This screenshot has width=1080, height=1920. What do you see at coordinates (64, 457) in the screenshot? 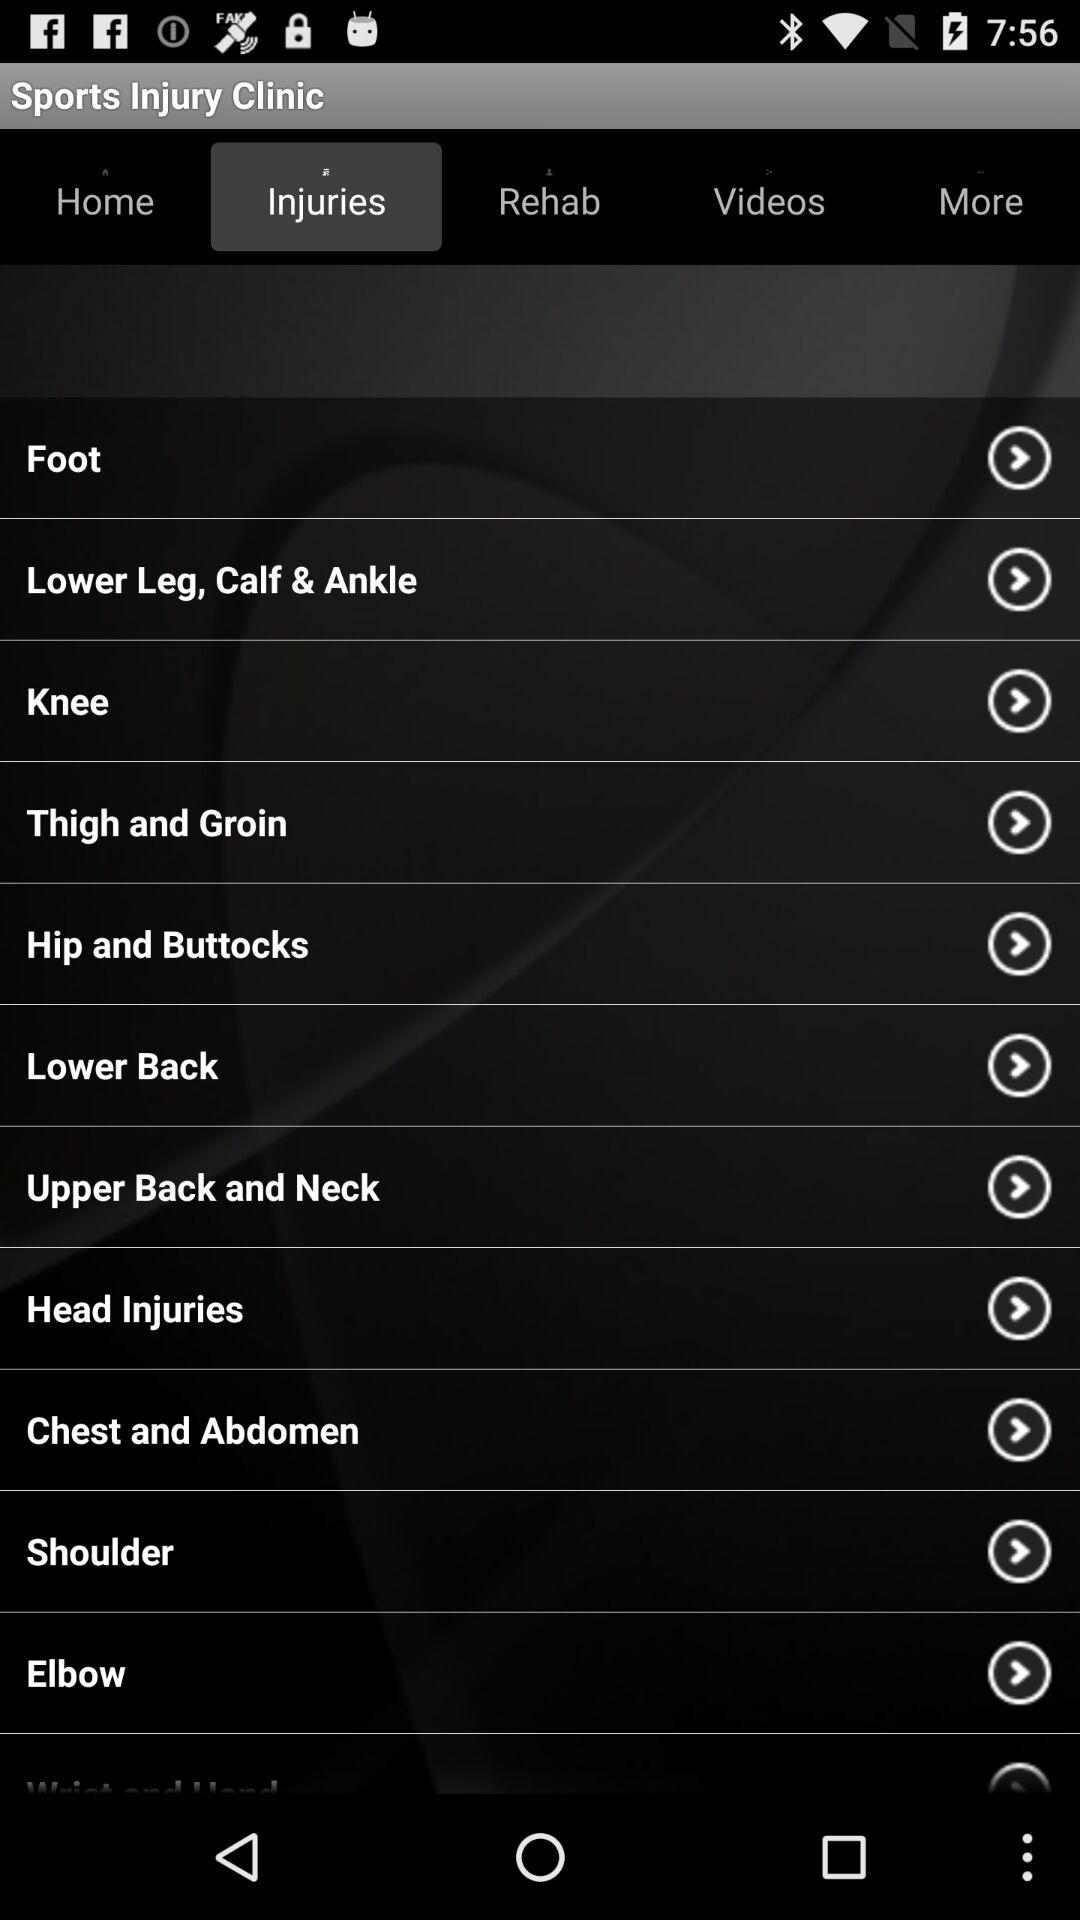
I see `swipe to the foot icon` at bounding box center [64, 457].